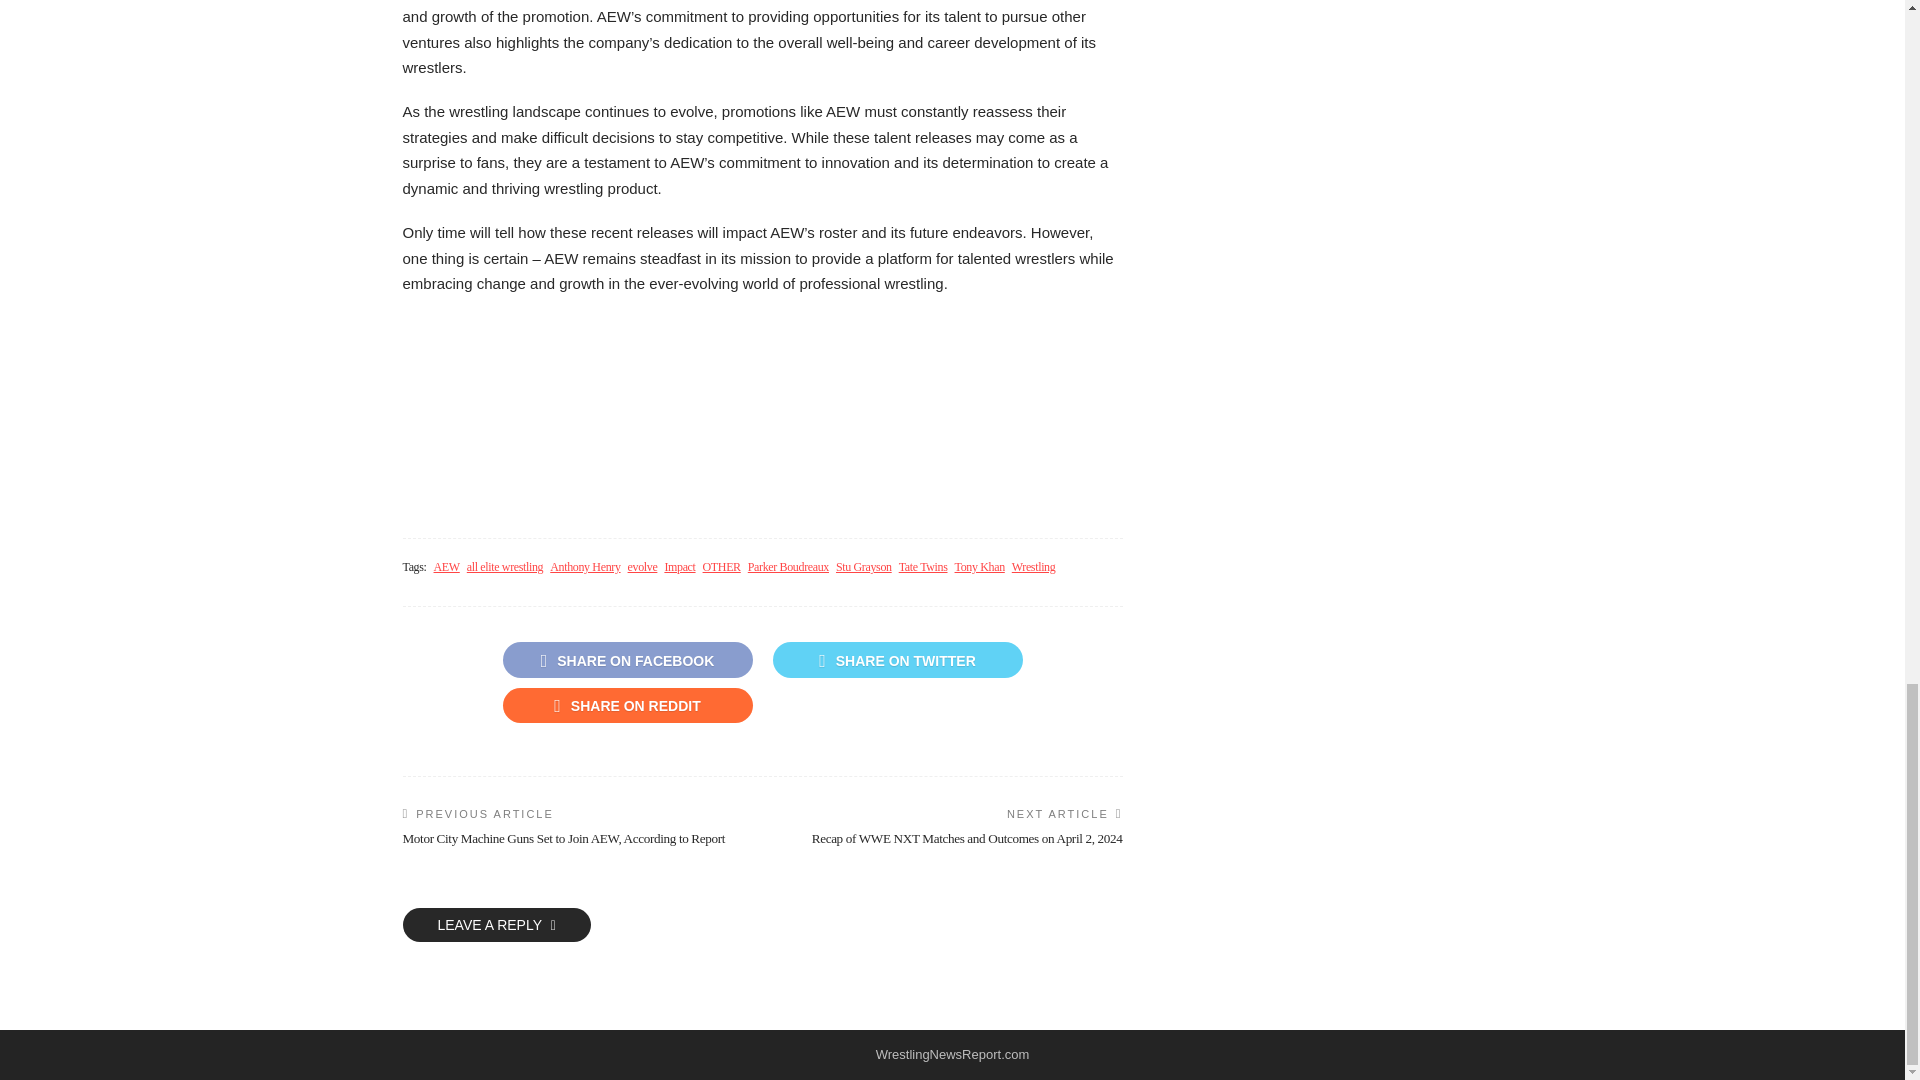 The image size is (1920, 1080). I want to click on all elite wrestling, so click(504, 567).